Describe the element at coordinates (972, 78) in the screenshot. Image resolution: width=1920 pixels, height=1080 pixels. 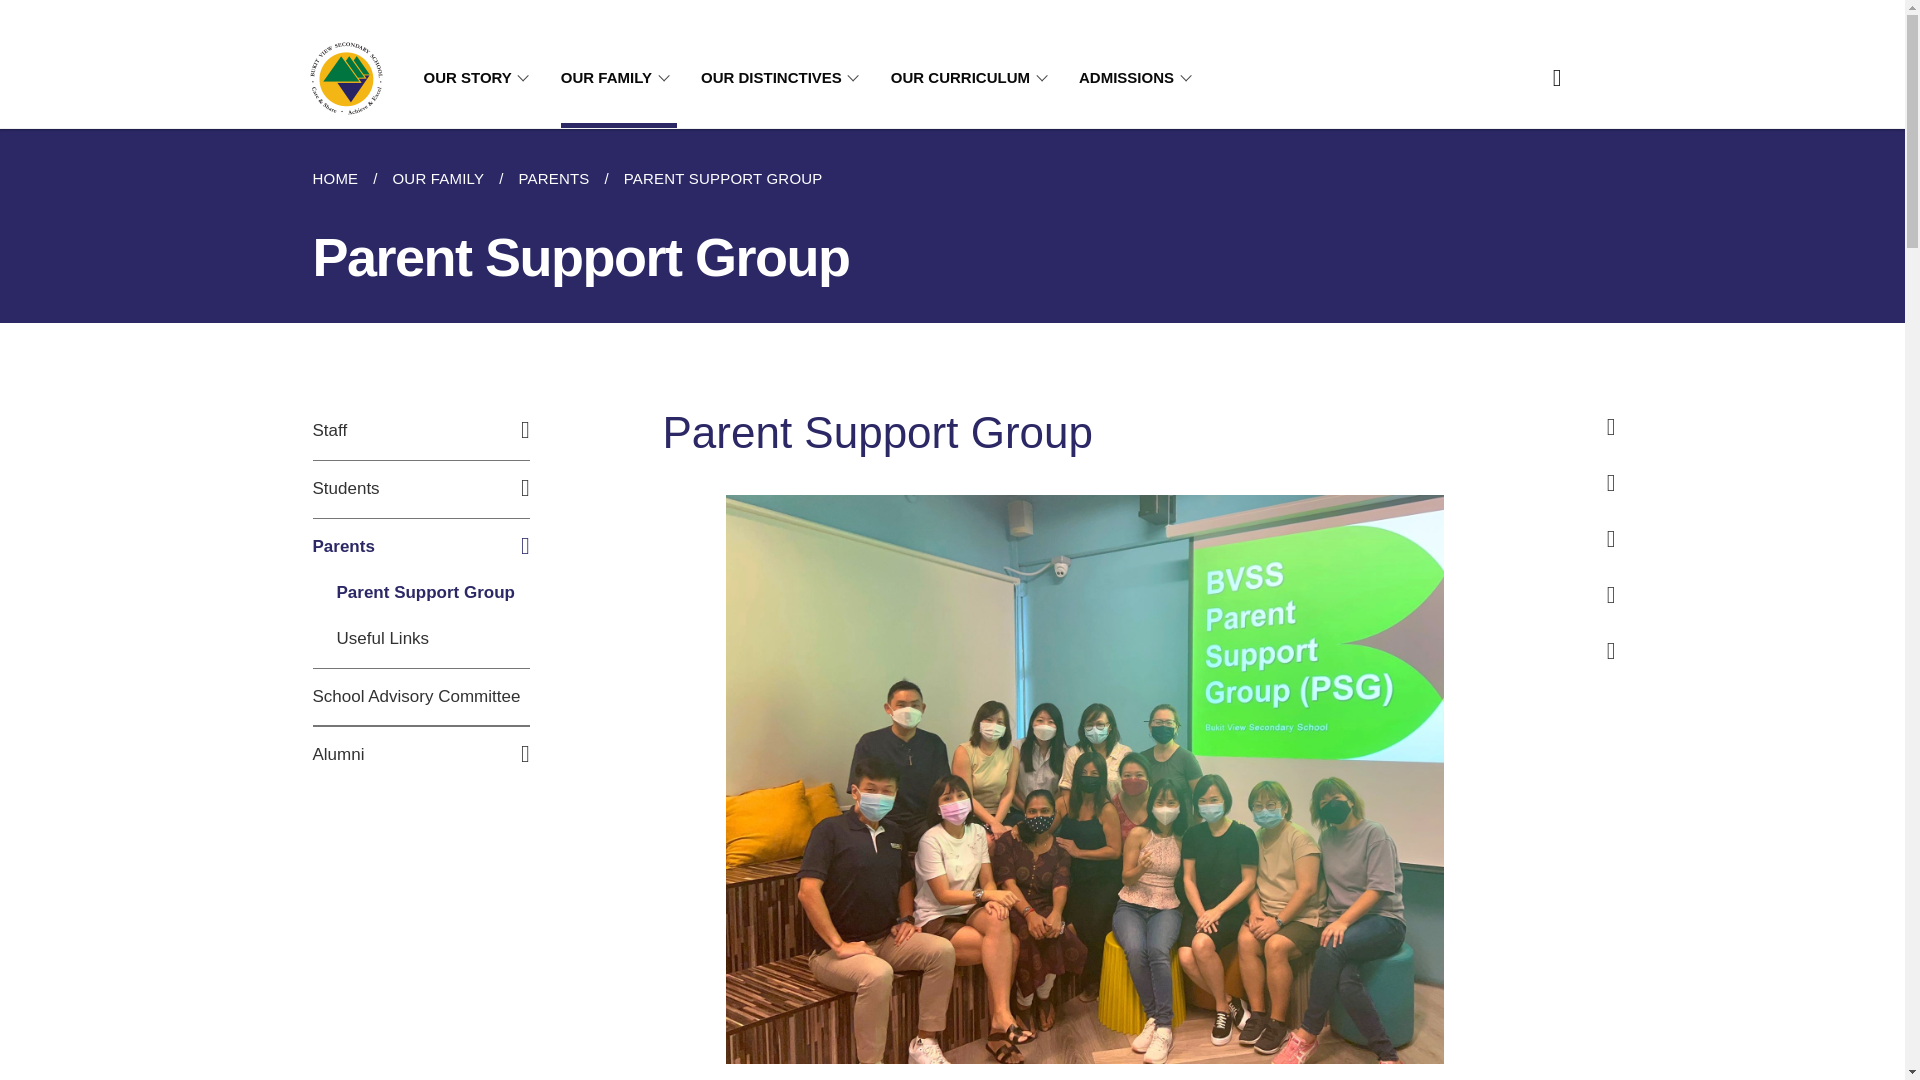
I see `OUR CURRICULUM` at that location.